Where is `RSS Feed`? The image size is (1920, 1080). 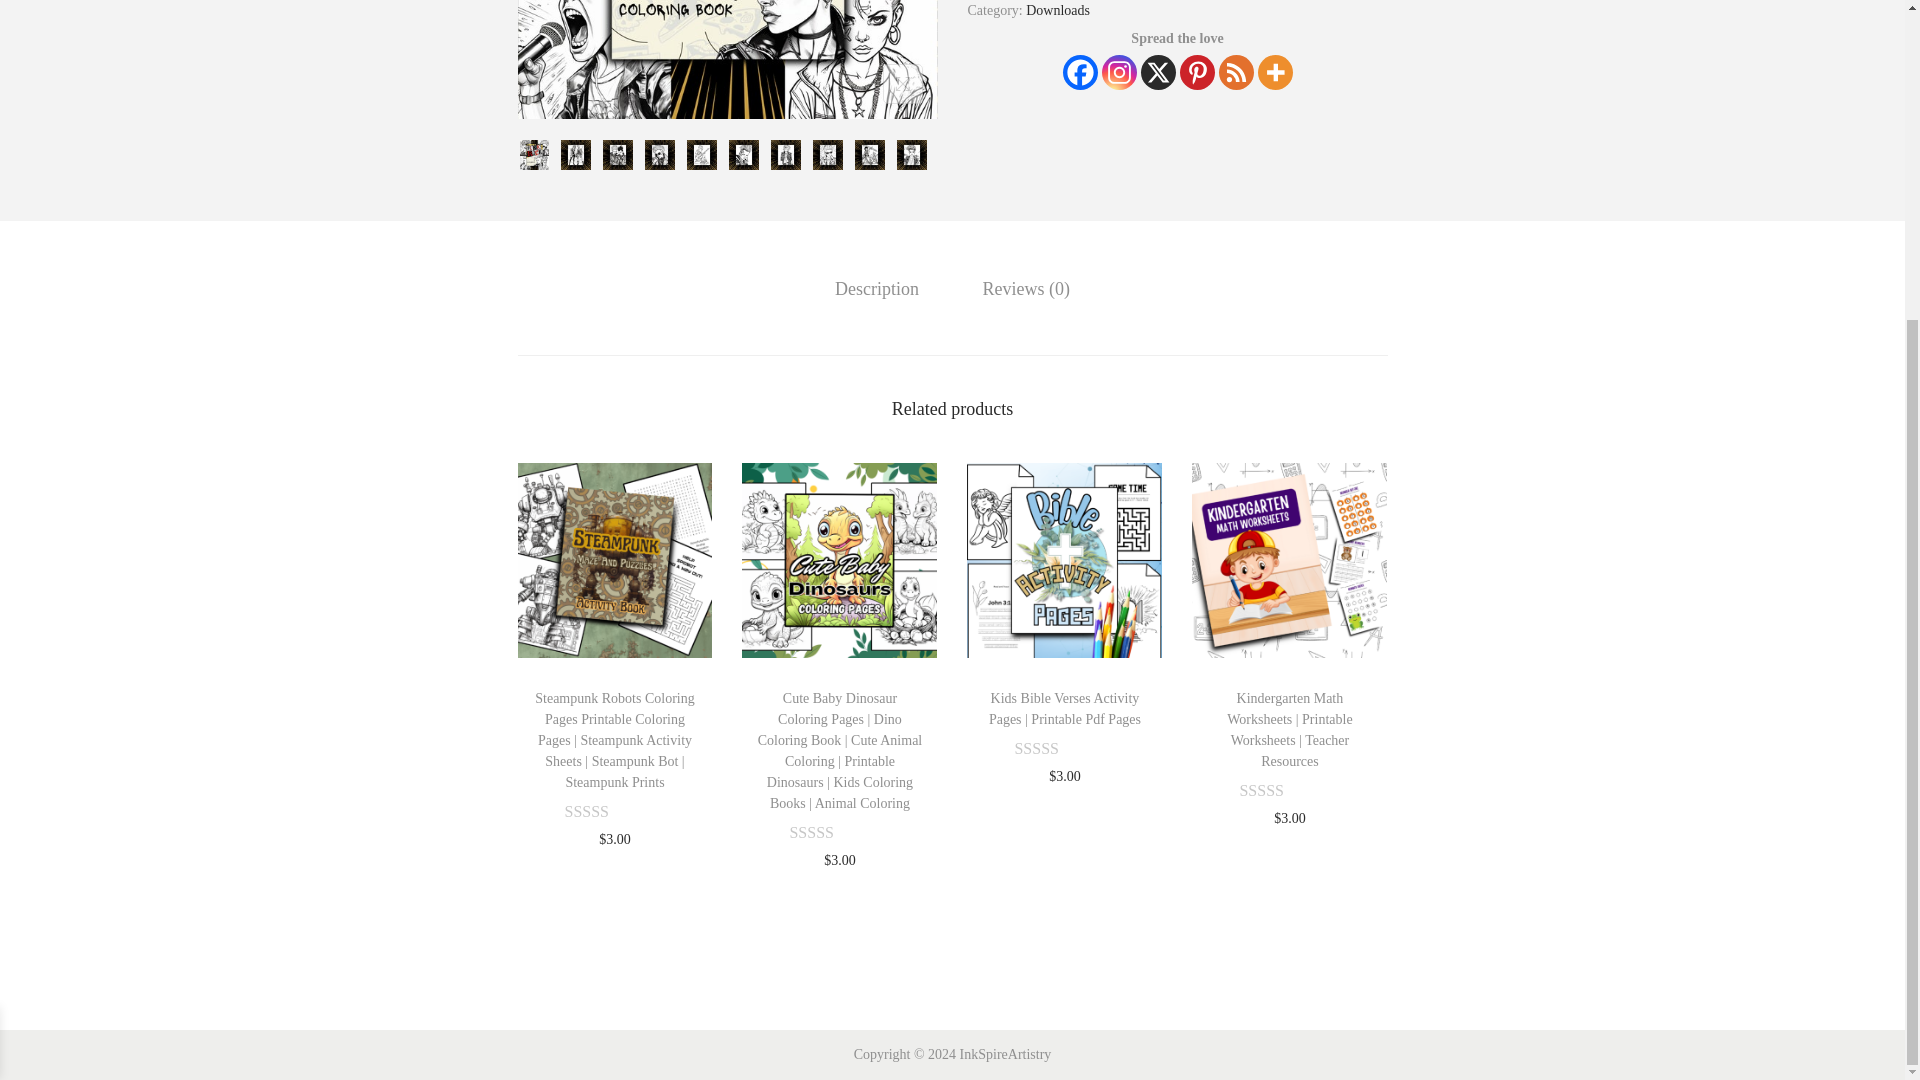 RSS Feed is located at coordinates (1235, 72).